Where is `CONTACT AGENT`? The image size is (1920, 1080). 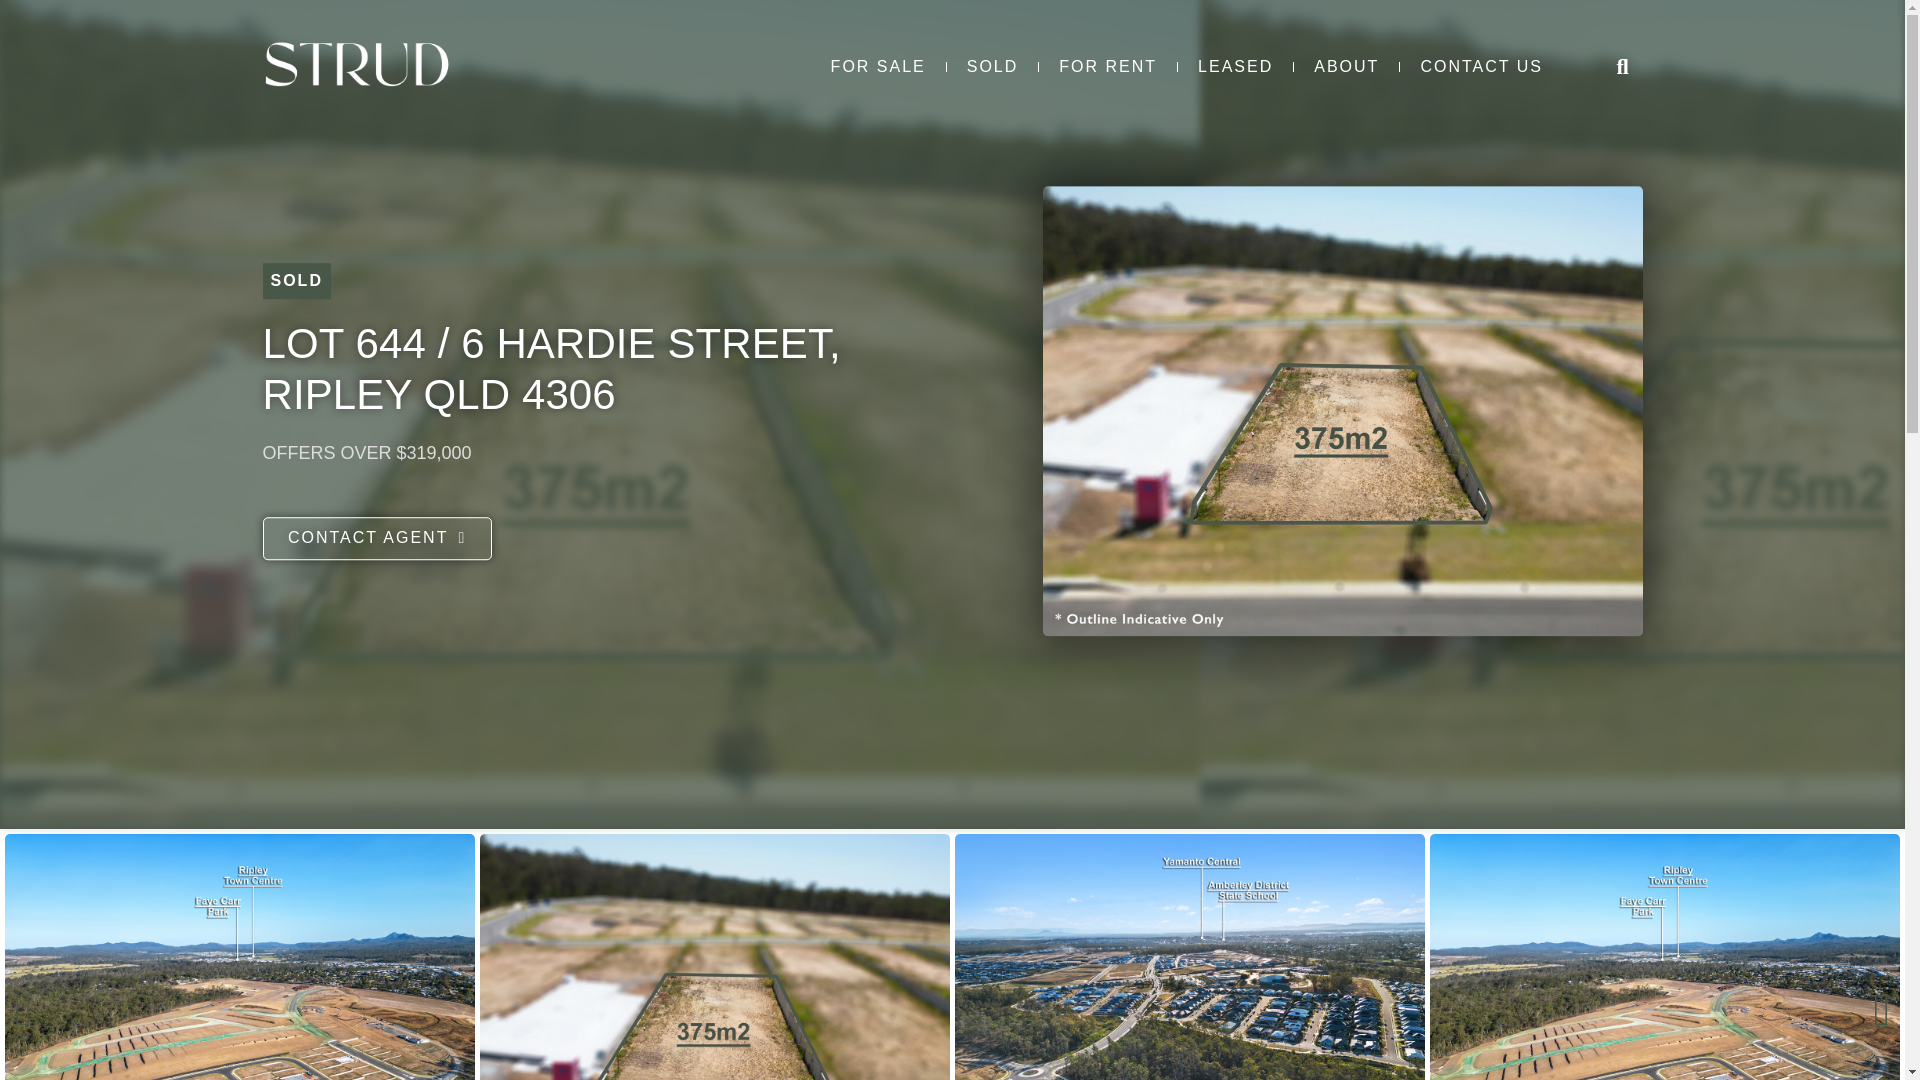
CONTACT AGENT is located at coordinates (376, 540).